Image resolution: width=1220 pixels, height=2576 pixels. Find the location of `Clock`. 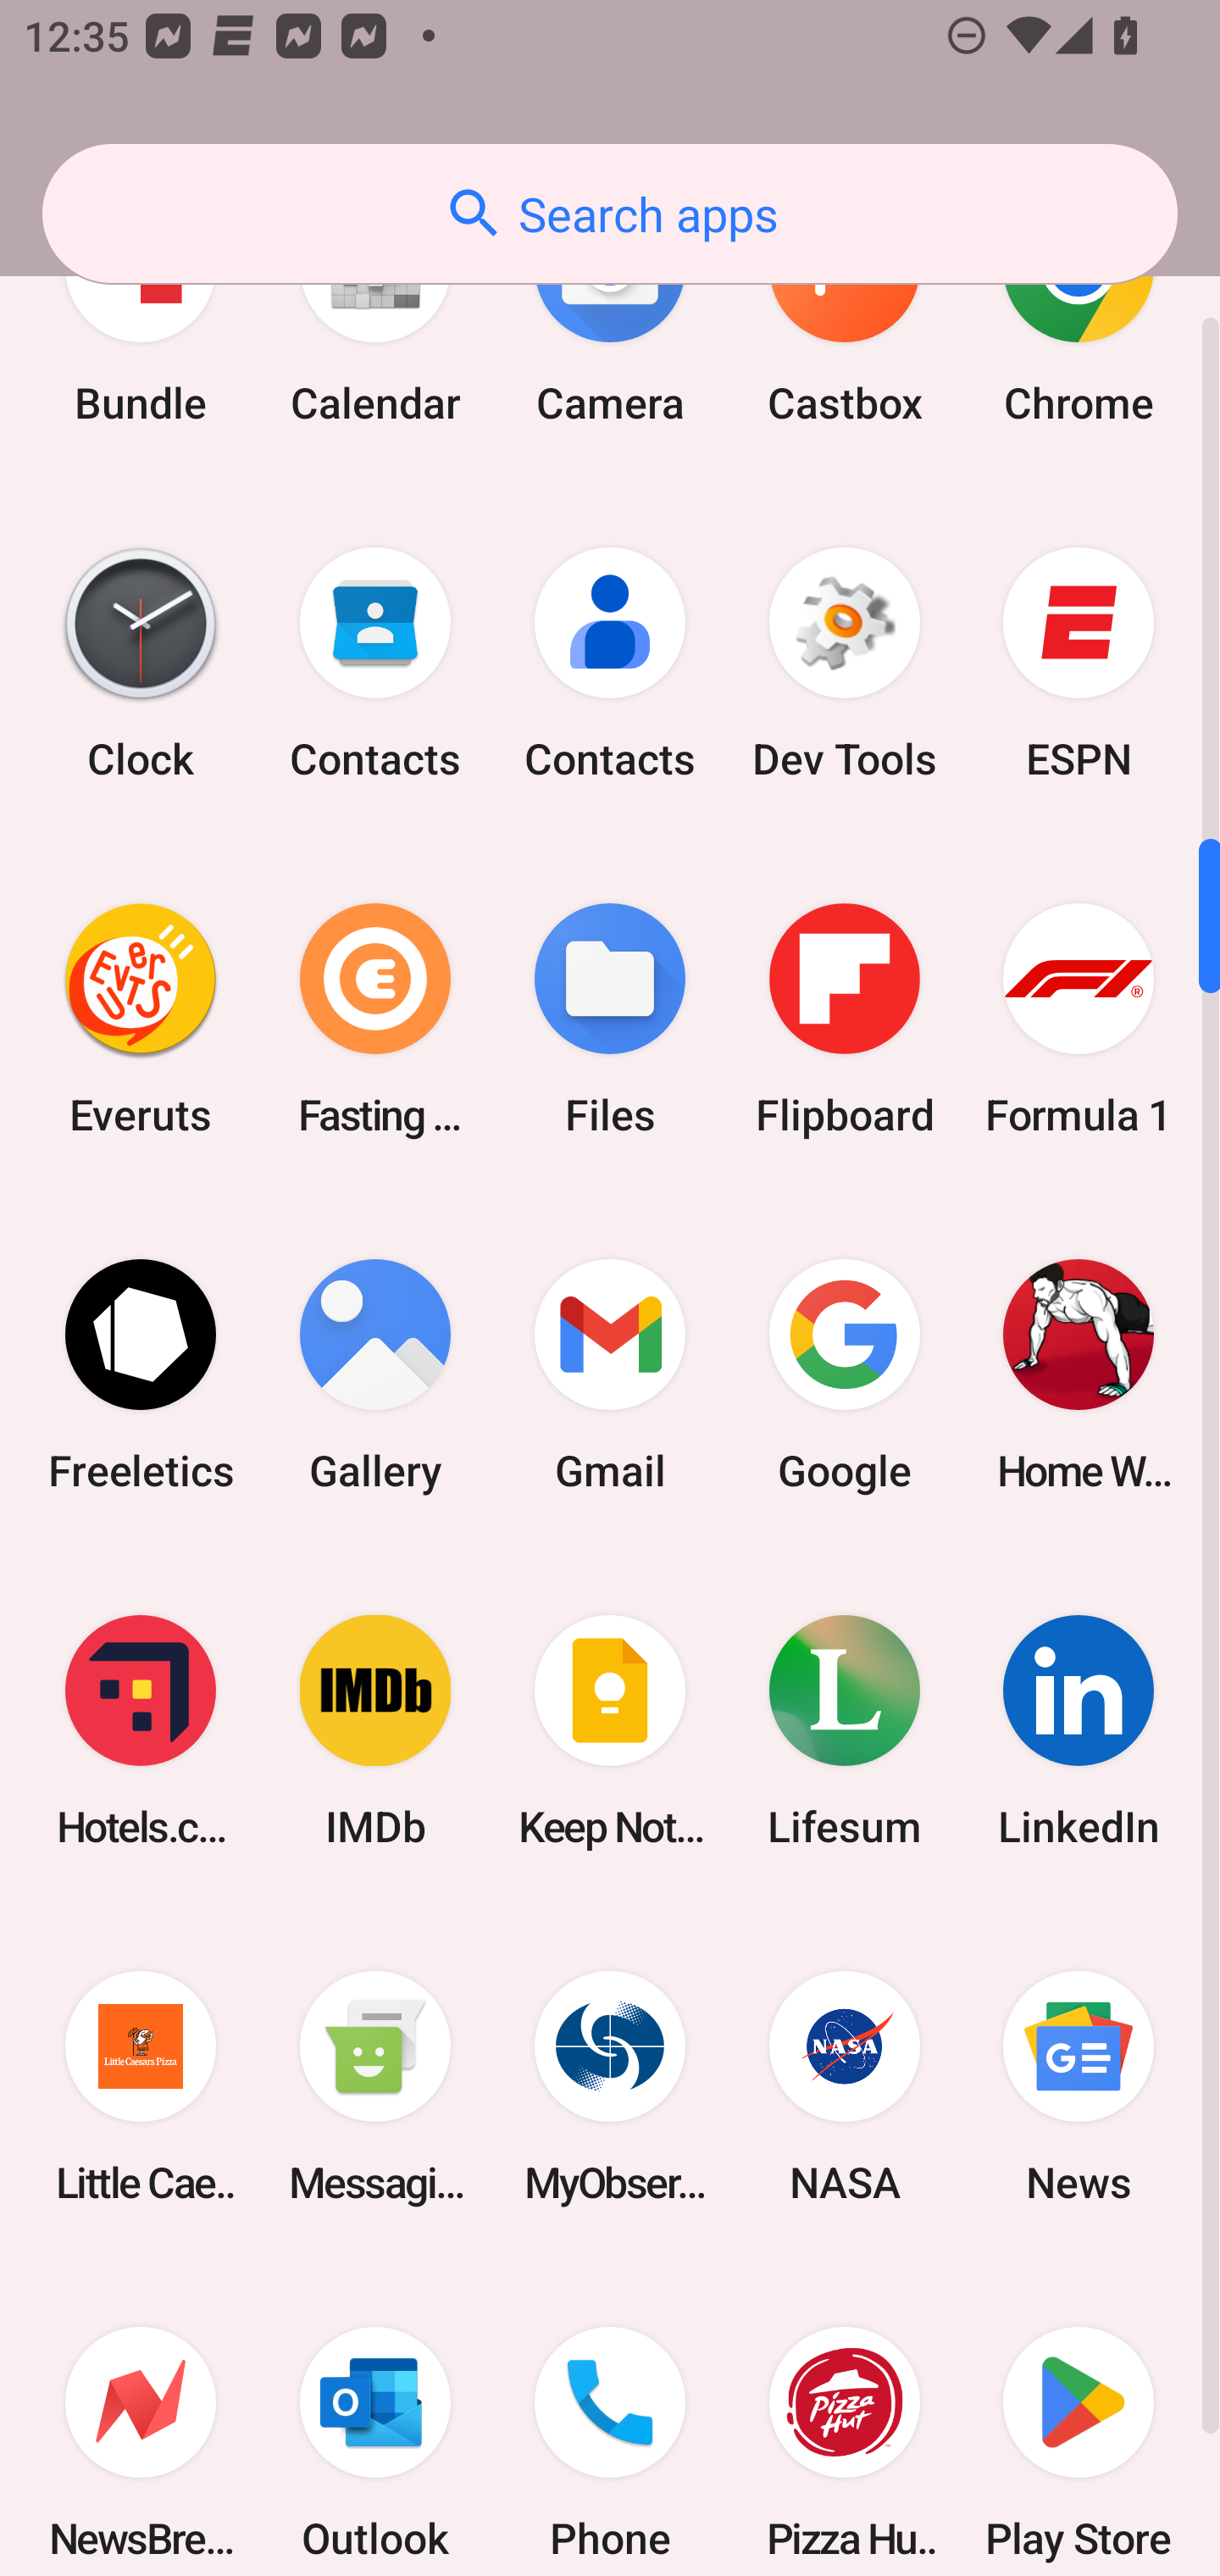

Clock is located at coordinates (141, 663).